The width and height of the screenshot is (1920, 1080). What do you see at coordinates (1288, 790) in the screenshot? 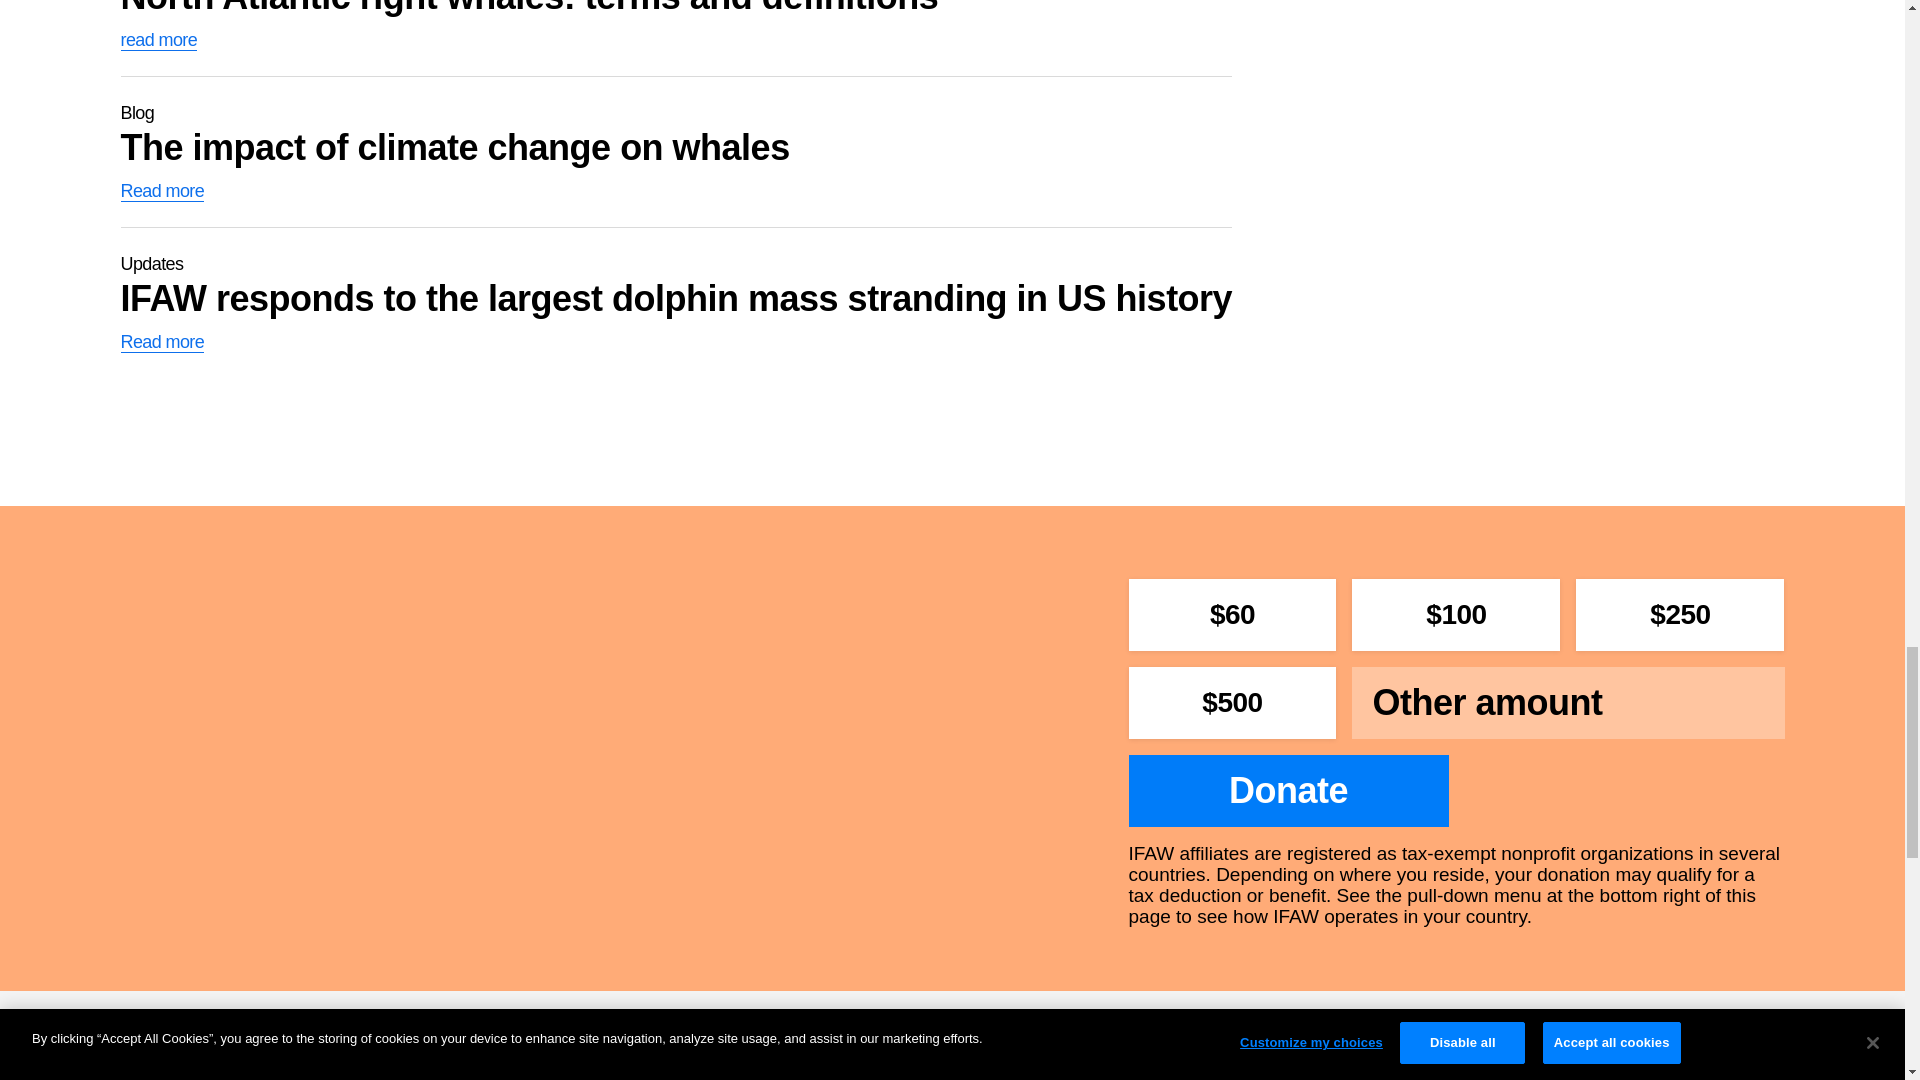
I see `Donate` at bounding box center [1288, 790].